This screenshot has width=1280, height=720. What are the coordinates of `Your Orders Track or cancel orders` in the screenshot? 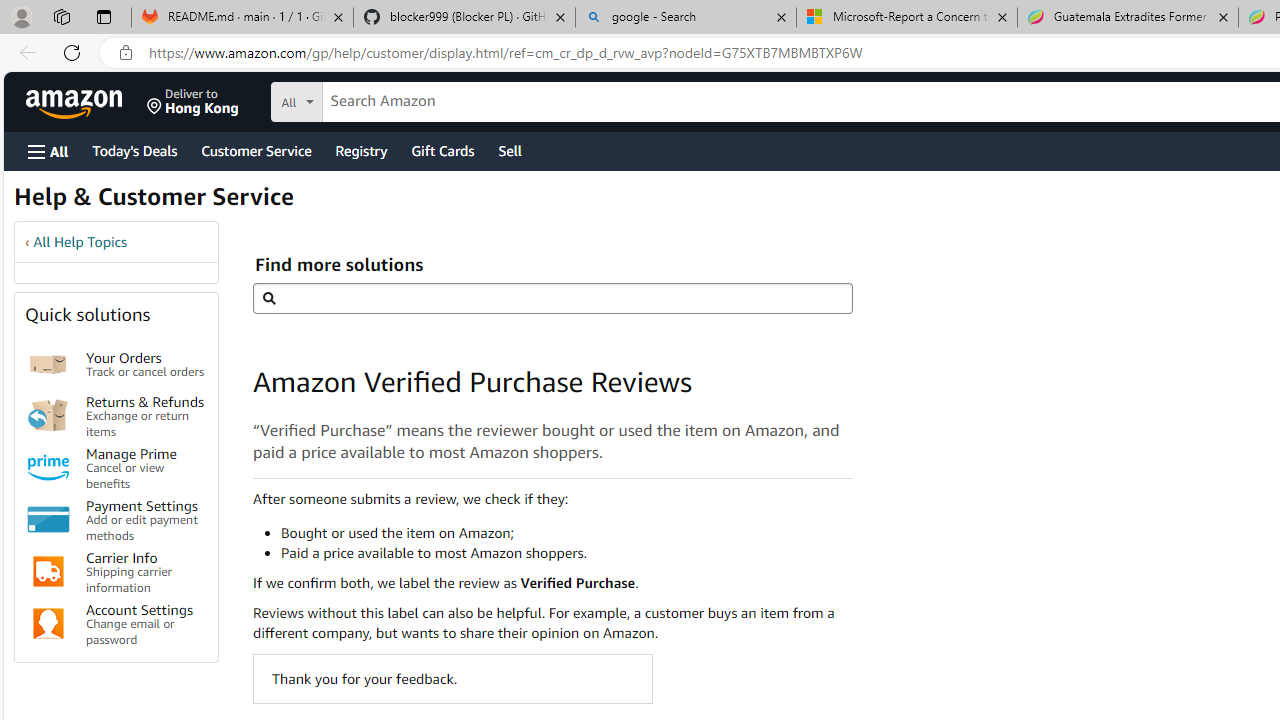 It's located at (146, 364).